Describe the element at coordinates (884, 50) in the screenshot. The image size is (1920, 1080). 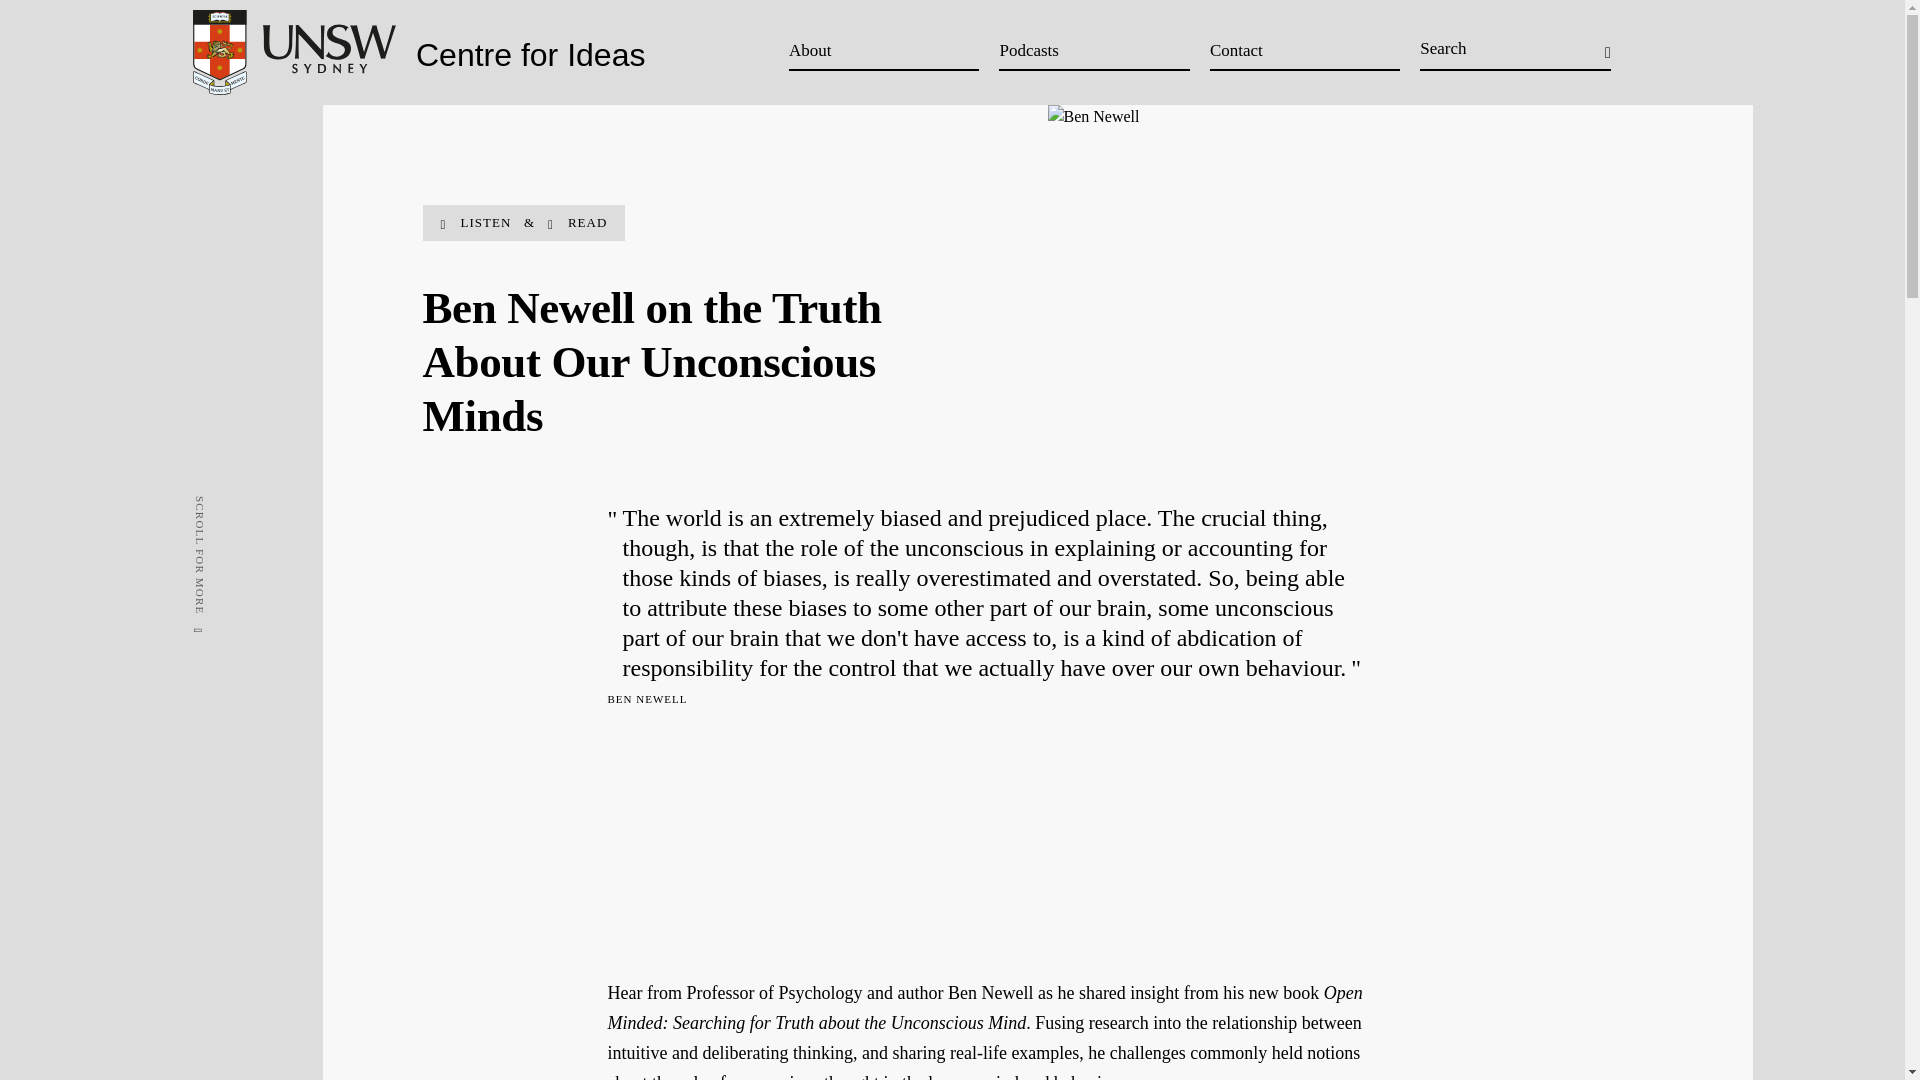
I see `About` at that location.